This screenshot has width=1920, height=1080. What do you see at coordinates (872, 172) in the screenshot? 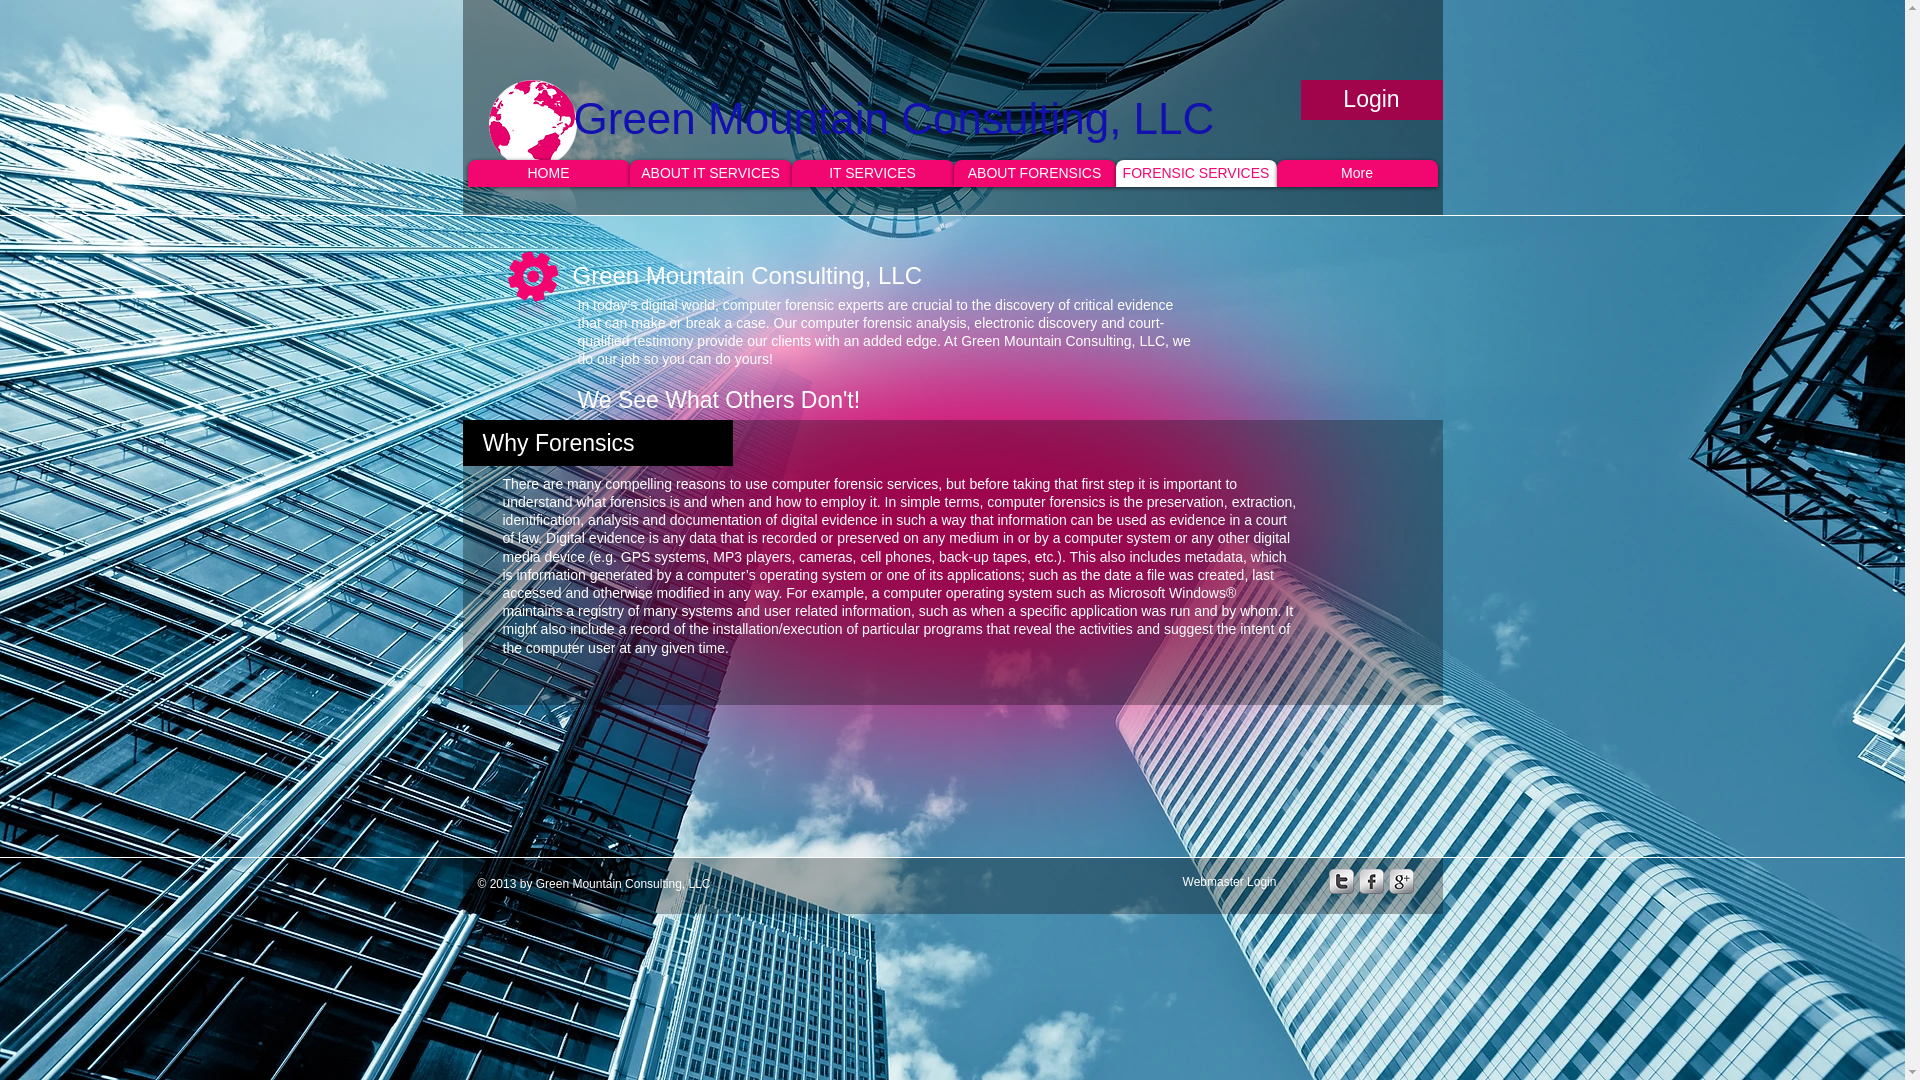
I see `IT SERVICES` at bounding box center [872, 172].